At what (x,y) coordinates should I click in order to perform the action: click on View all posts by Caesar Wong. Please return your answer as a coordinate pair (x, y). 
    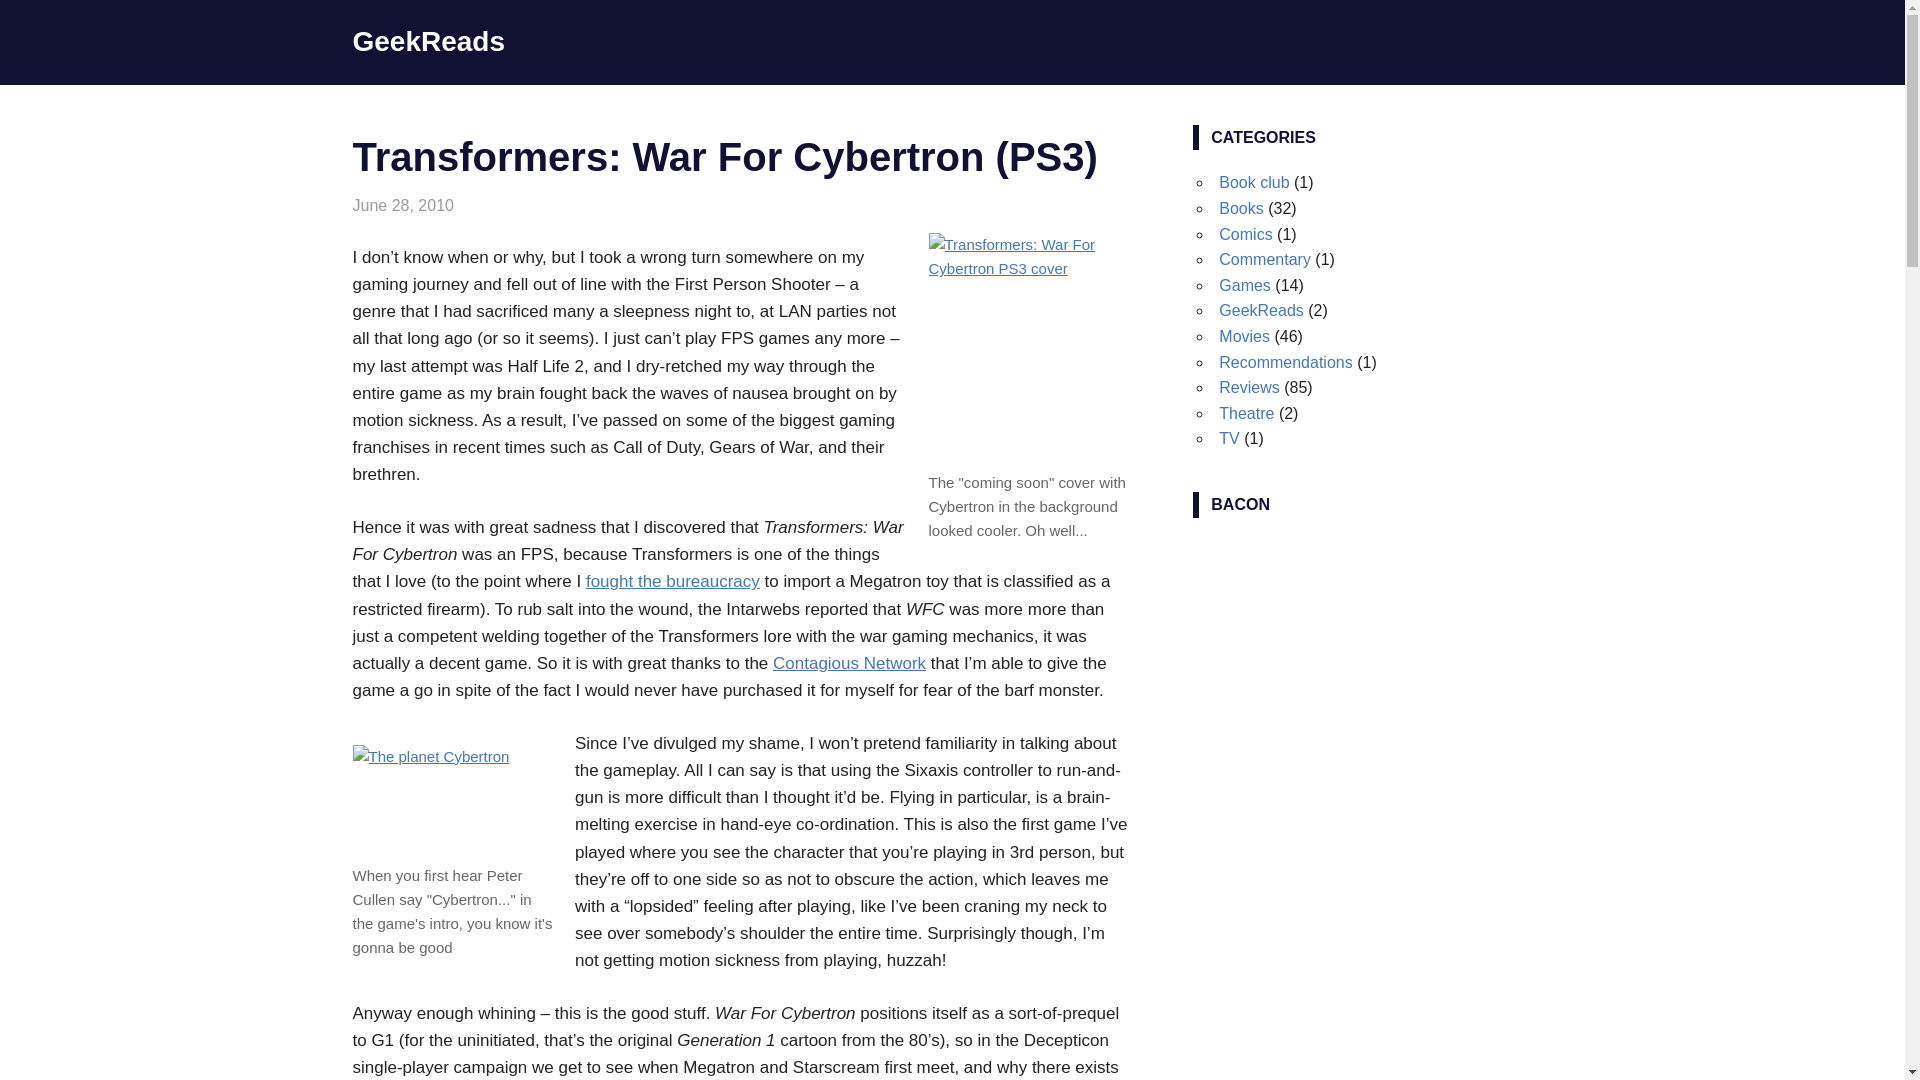
    Looking at the image, I should click on (502, 204).